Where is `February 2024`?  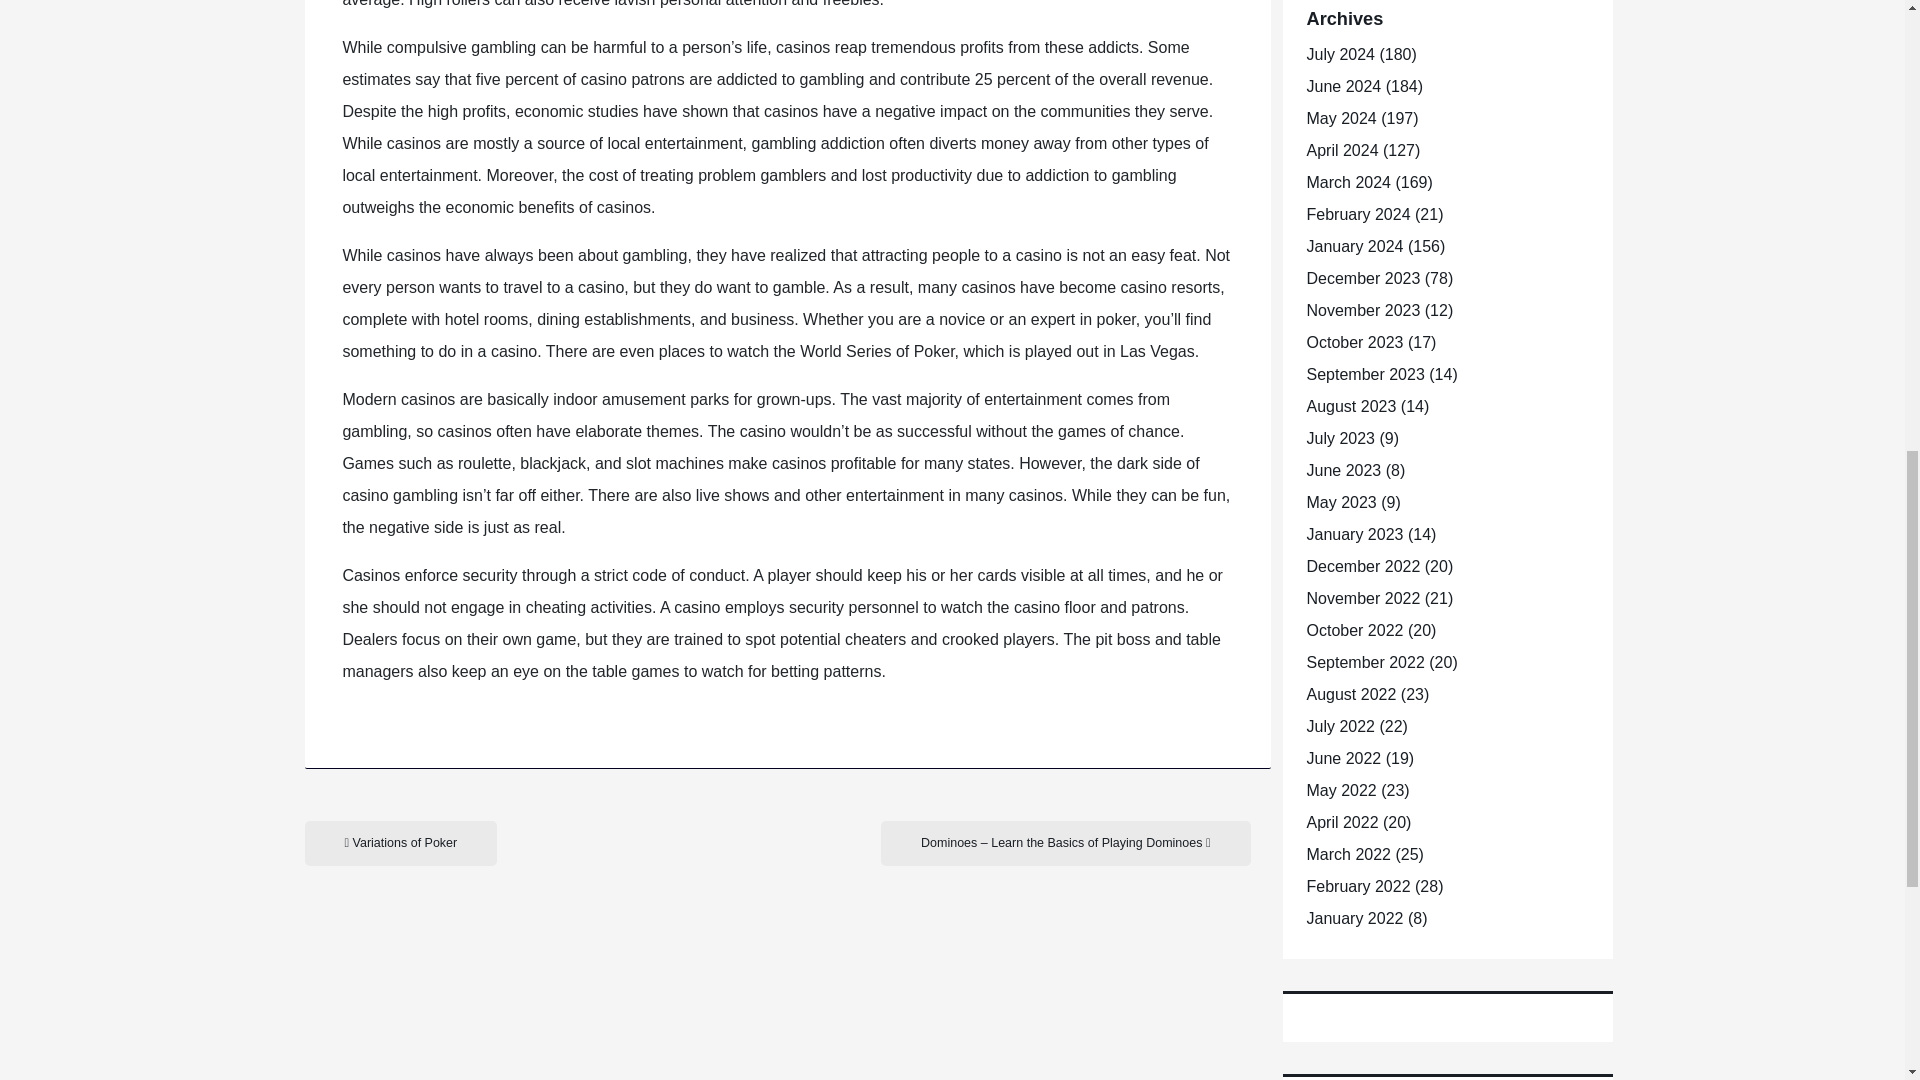 February 2024 is located at coordinates (1357, 214).